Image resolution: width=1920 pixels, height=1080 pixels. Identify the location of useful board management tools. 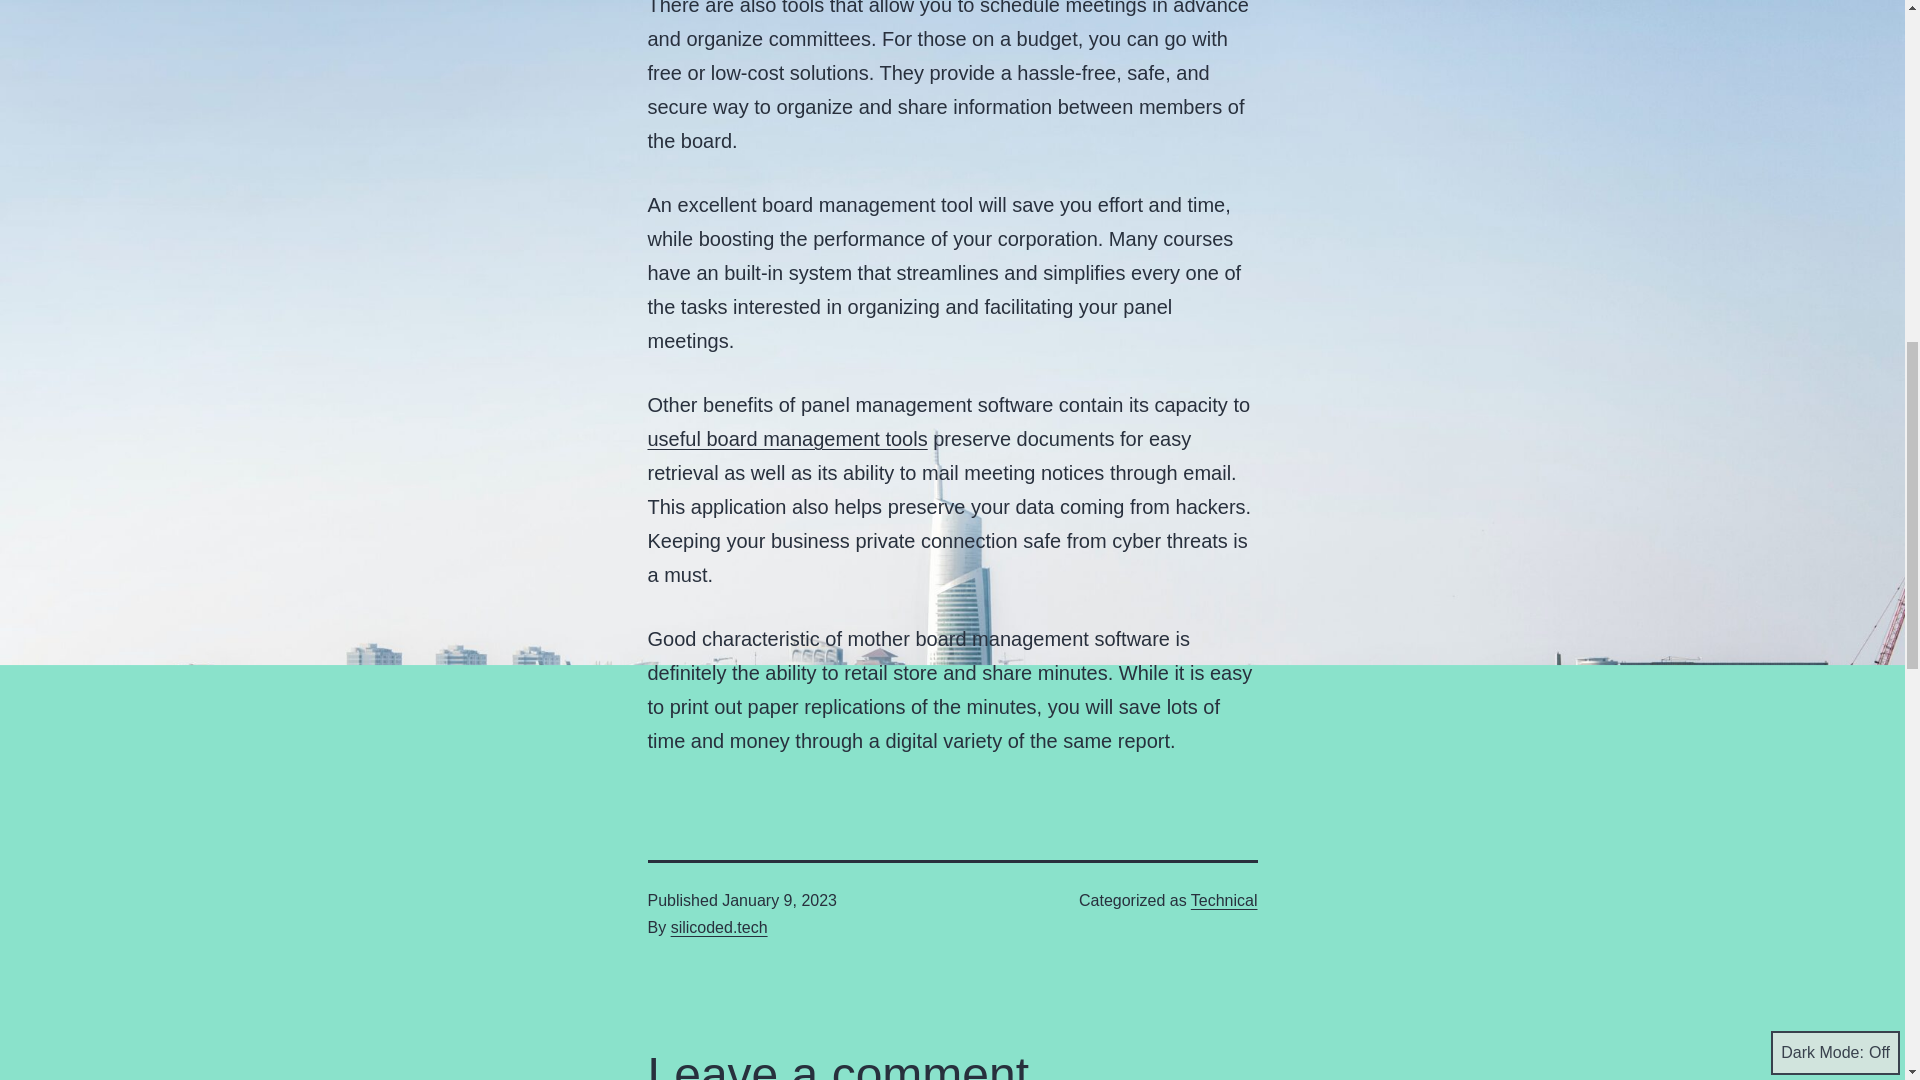
(788, 438).